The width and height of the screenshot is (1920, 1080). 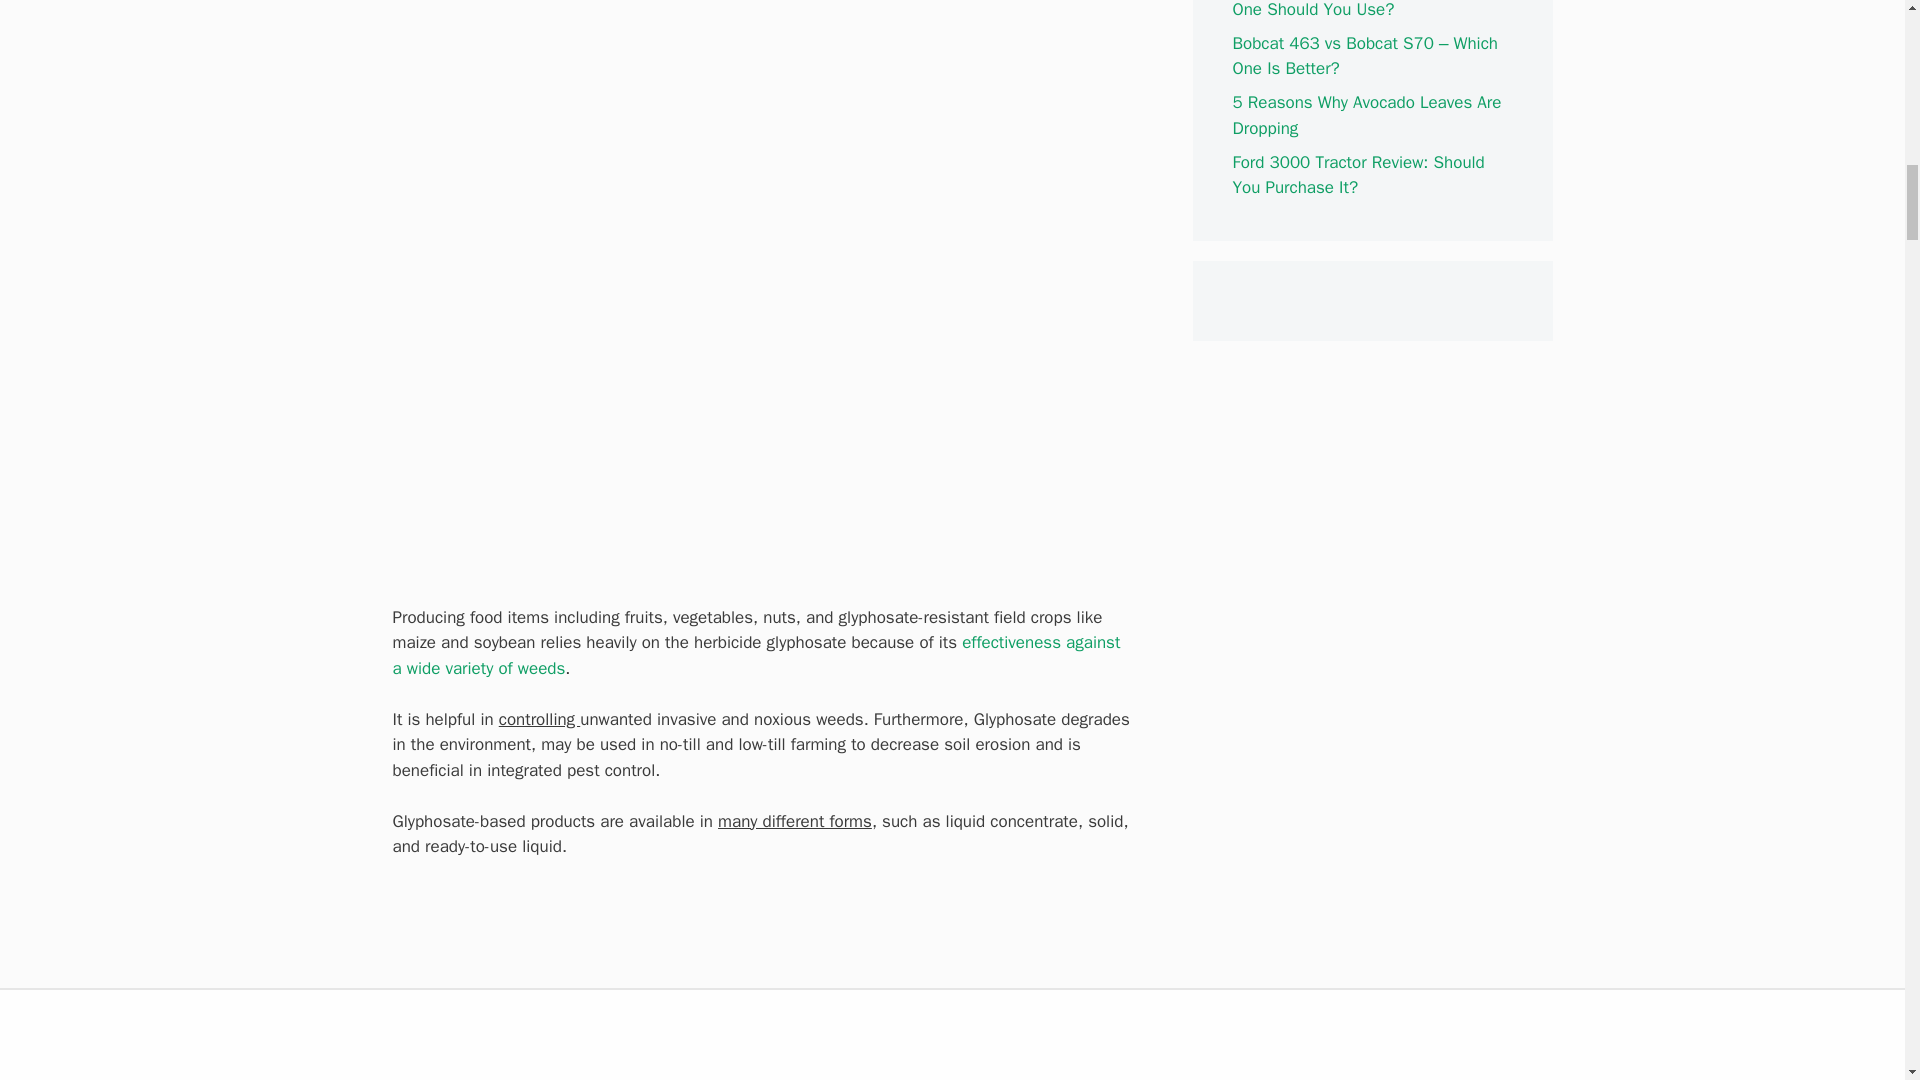 What do you see at coordinates (1358, 175) in the screenshot?
I see `Ford 3000 Tractor Review: Should You Purchase It?` at bounding box center [1358, 175].